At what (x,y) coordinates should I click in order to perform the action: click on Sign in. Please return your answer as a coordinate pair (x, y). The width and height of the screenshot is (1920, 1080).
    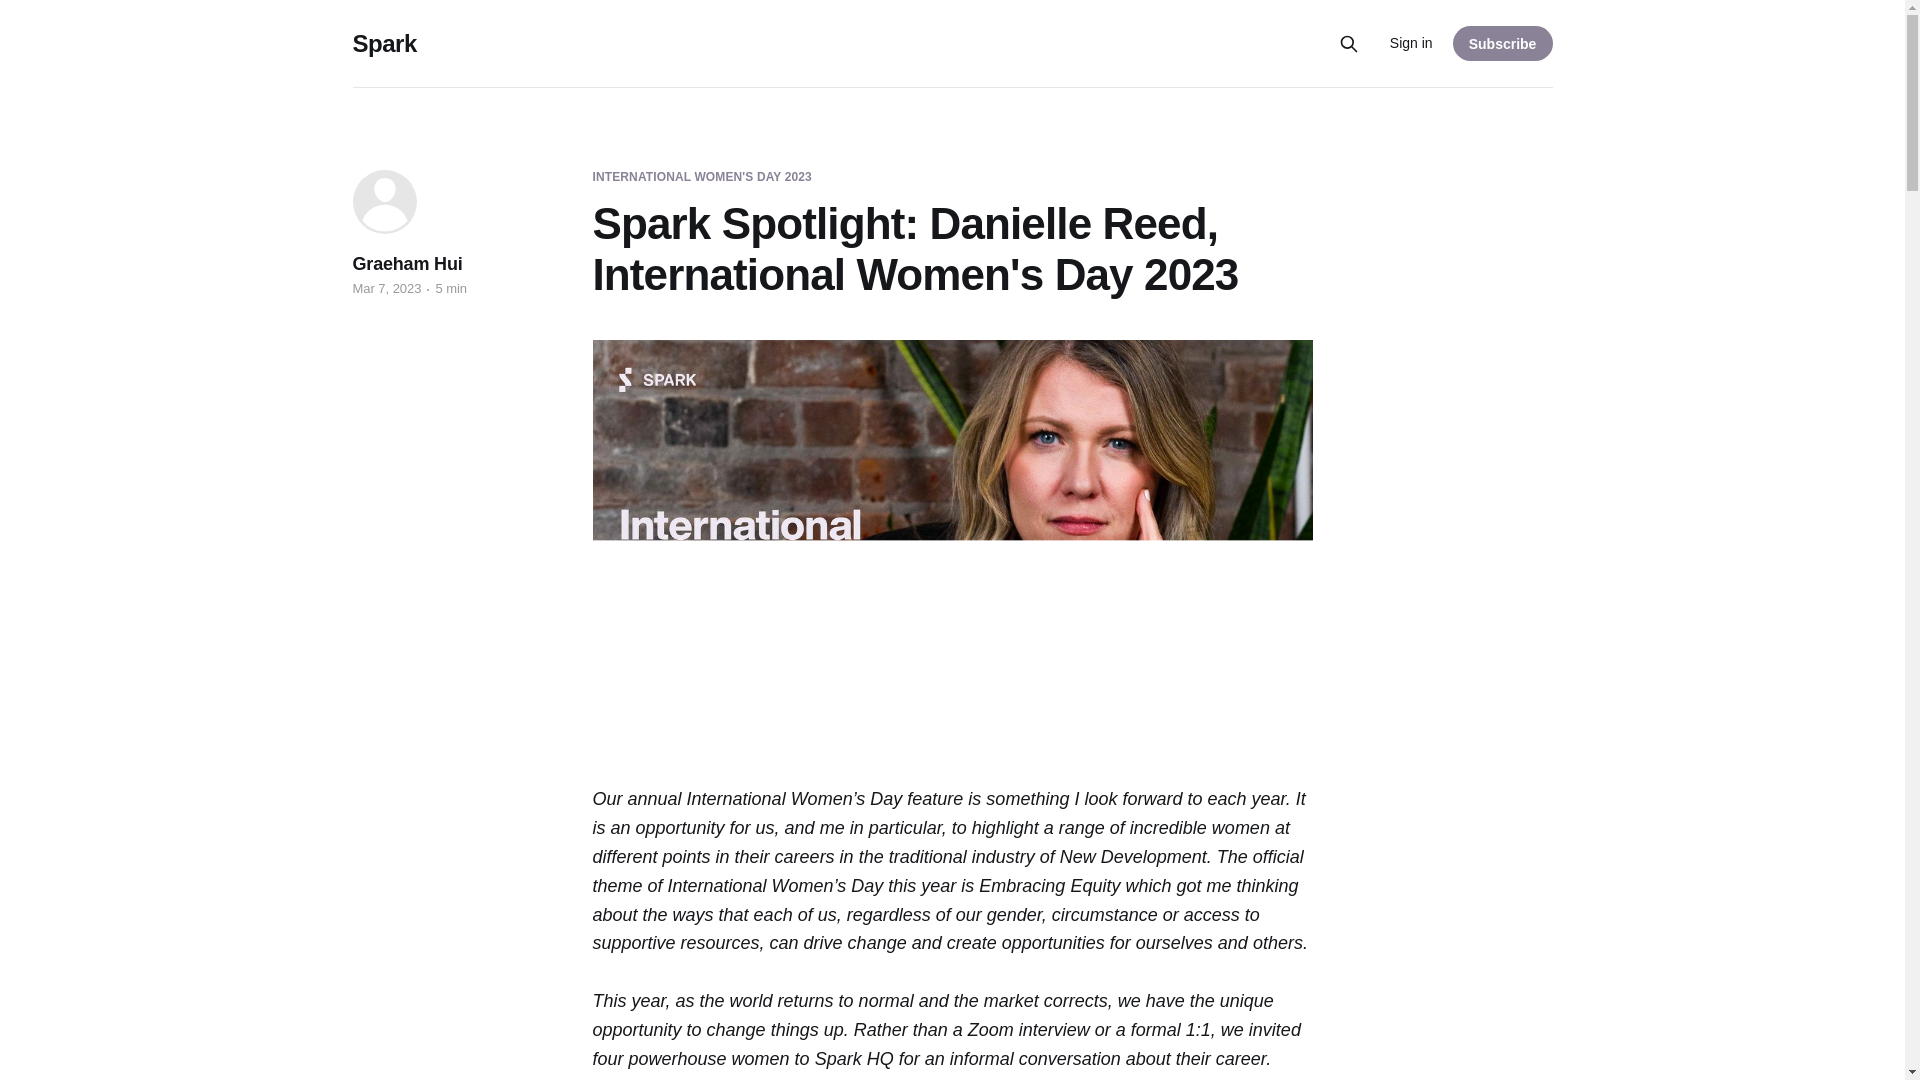
    Looking at the image, I should click on (1411, 43).